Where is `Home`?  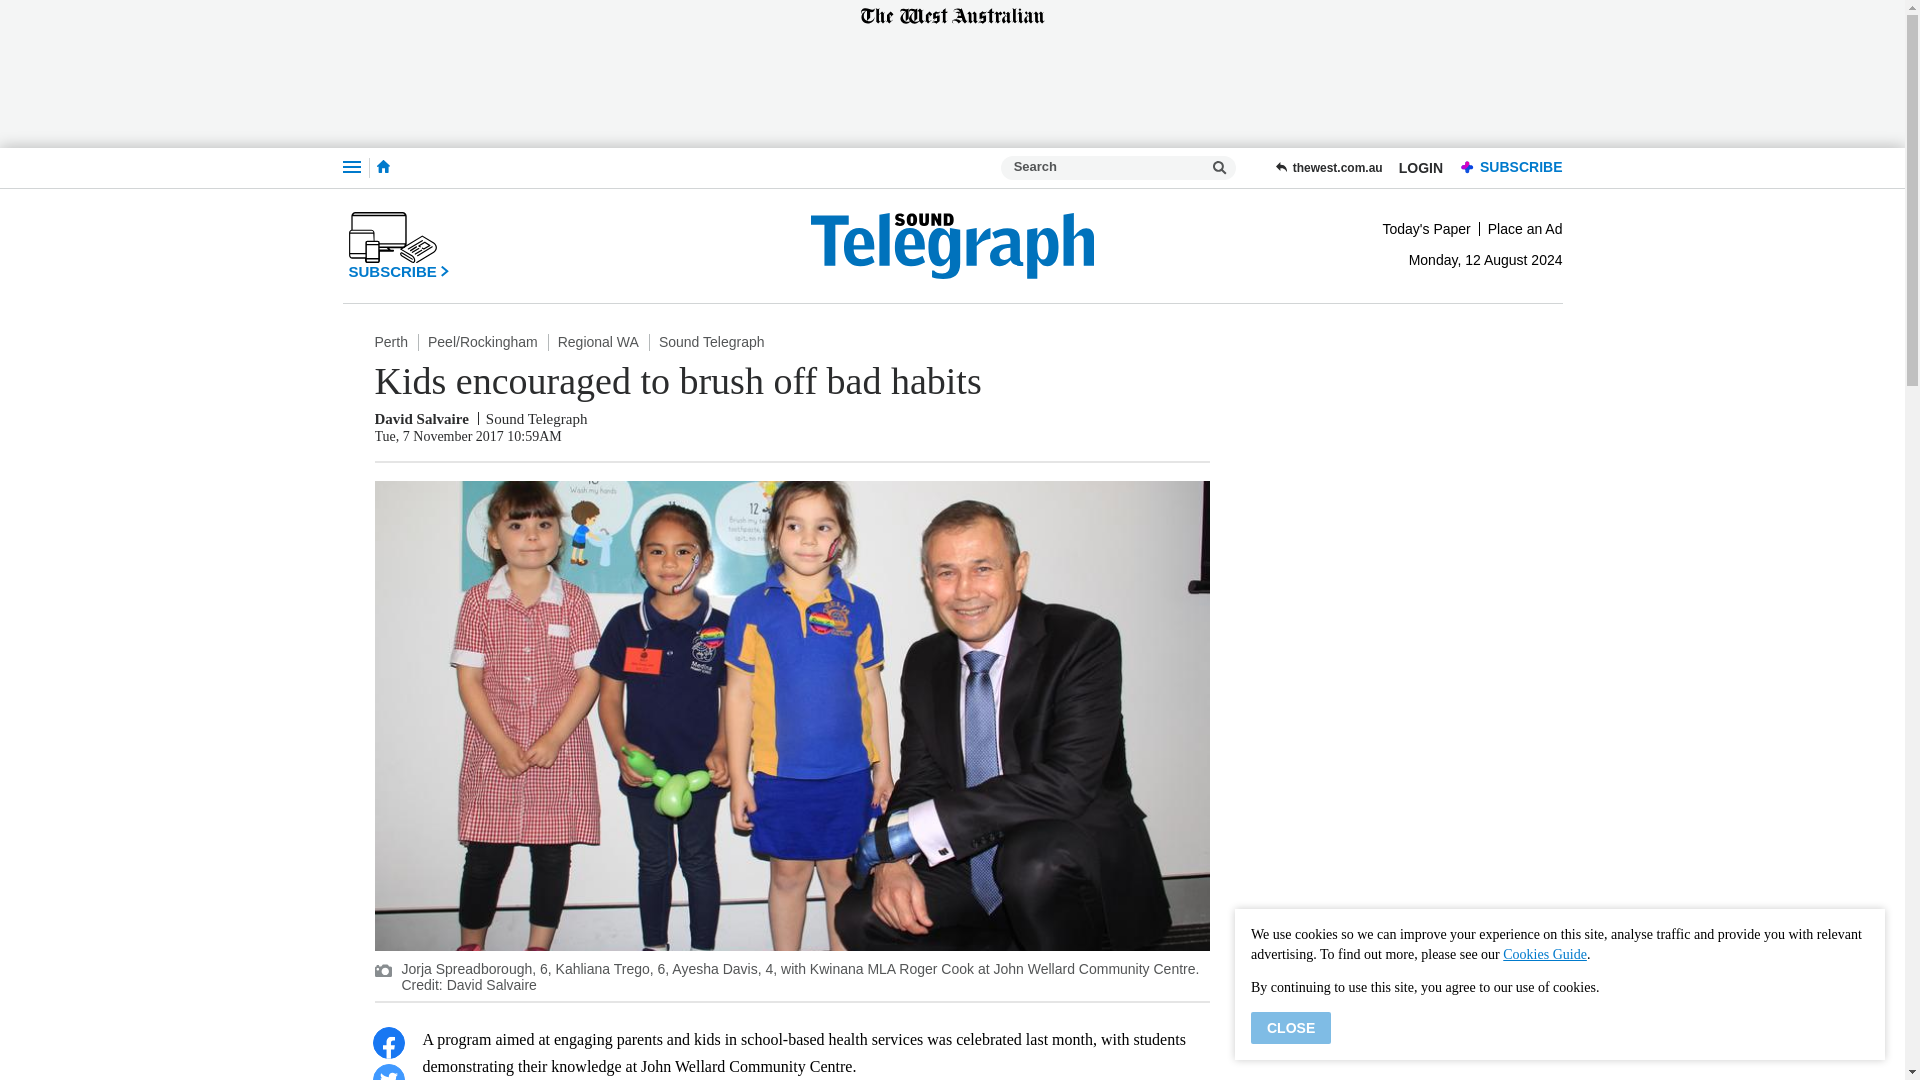 Home is located at coordinates (382, 166).